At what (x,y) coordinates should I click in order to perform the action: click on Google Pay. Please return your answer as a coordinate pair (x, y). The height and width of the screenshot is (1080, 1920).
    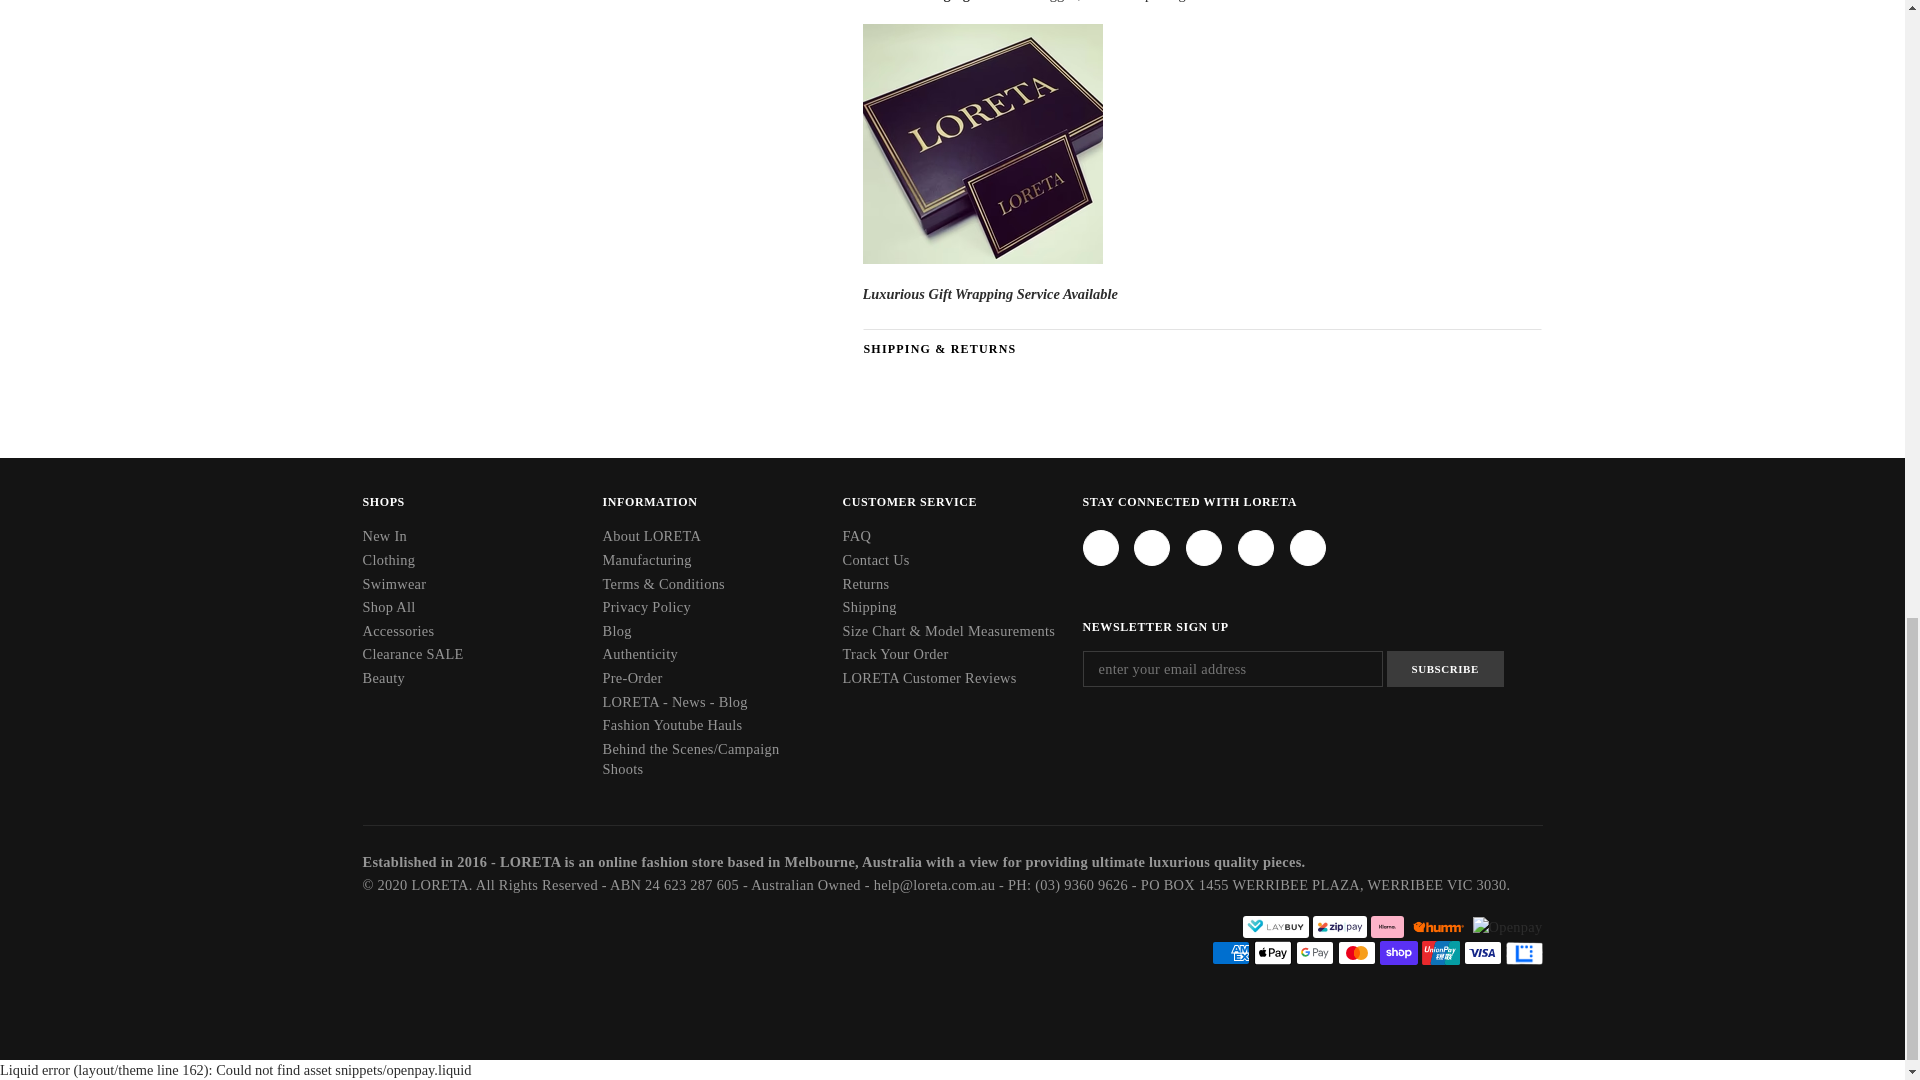
    Looking at the image, I should click on (1315, 952).